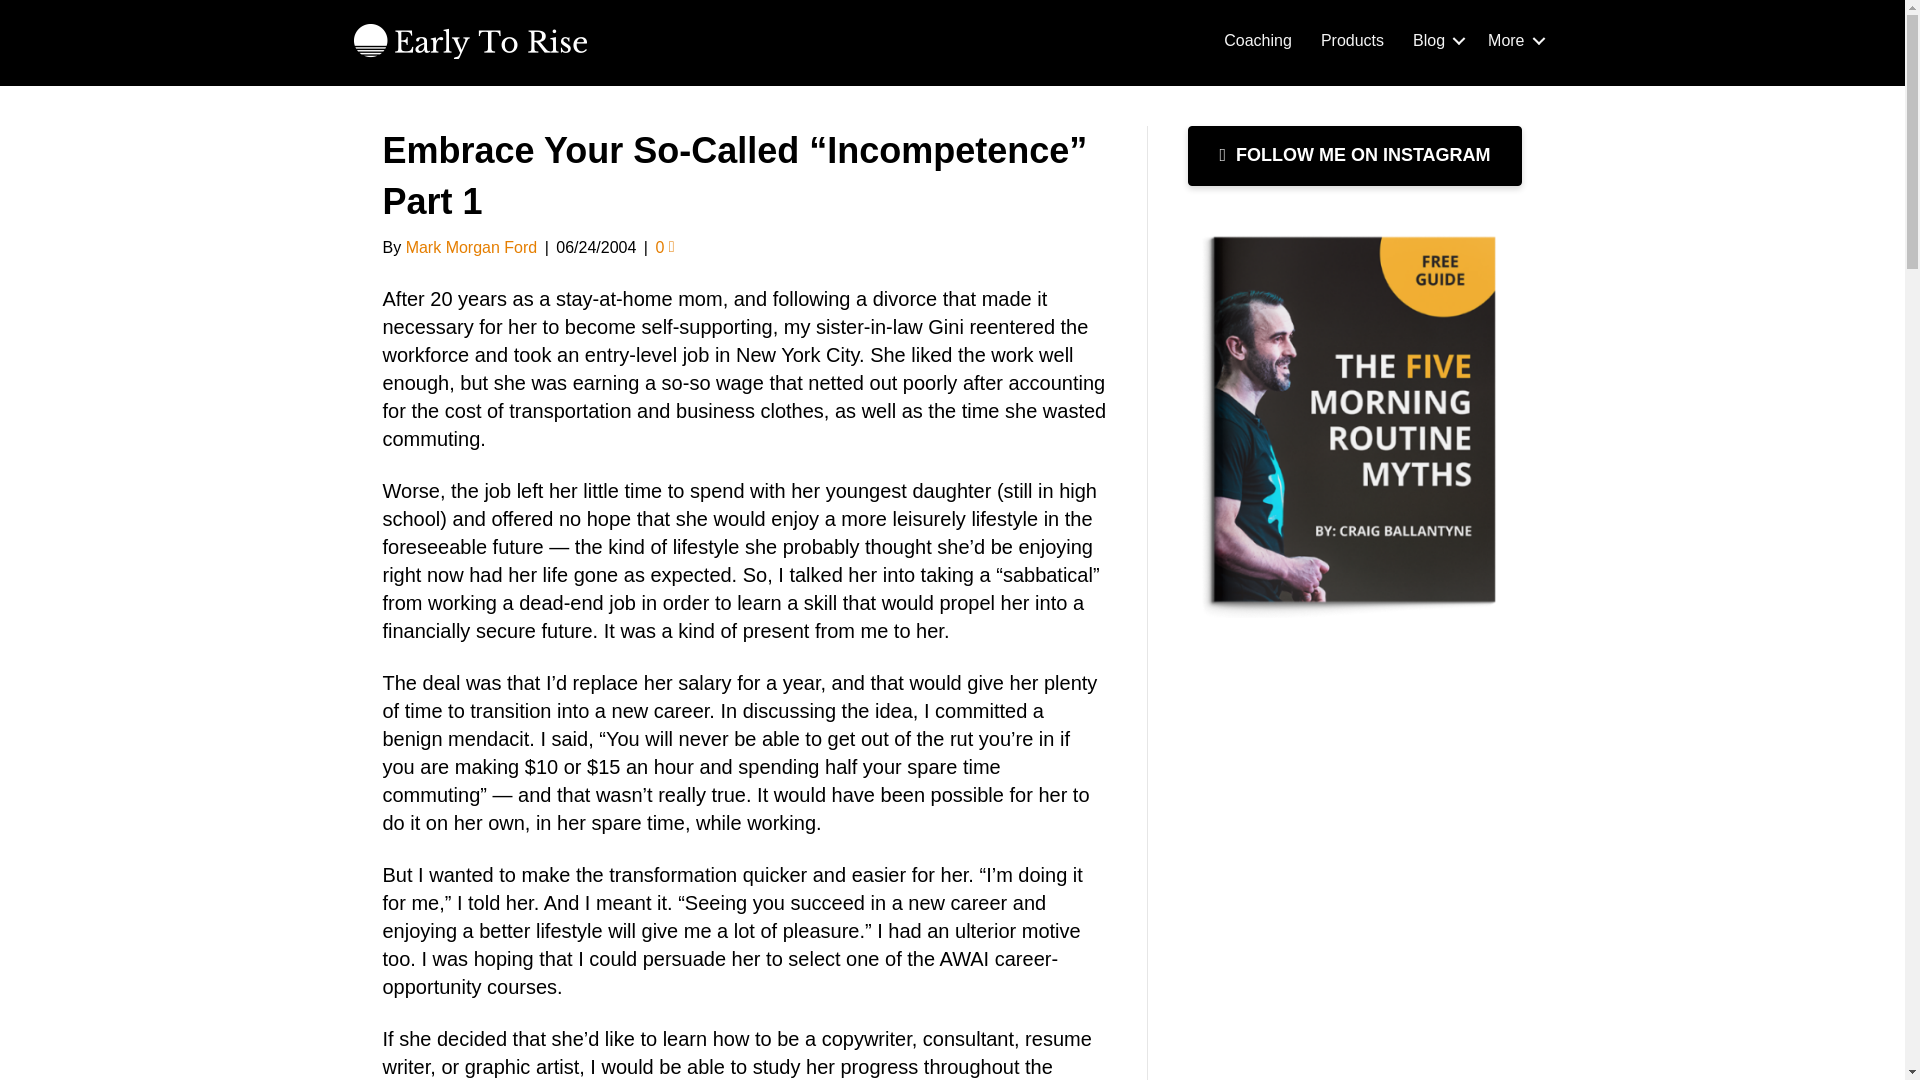 Image resolution: width=1920 pixels, height=1080 pixels. Describe the element at coordinates (470, 40) in the screenshot. I see `etr-logo-white` at that location.